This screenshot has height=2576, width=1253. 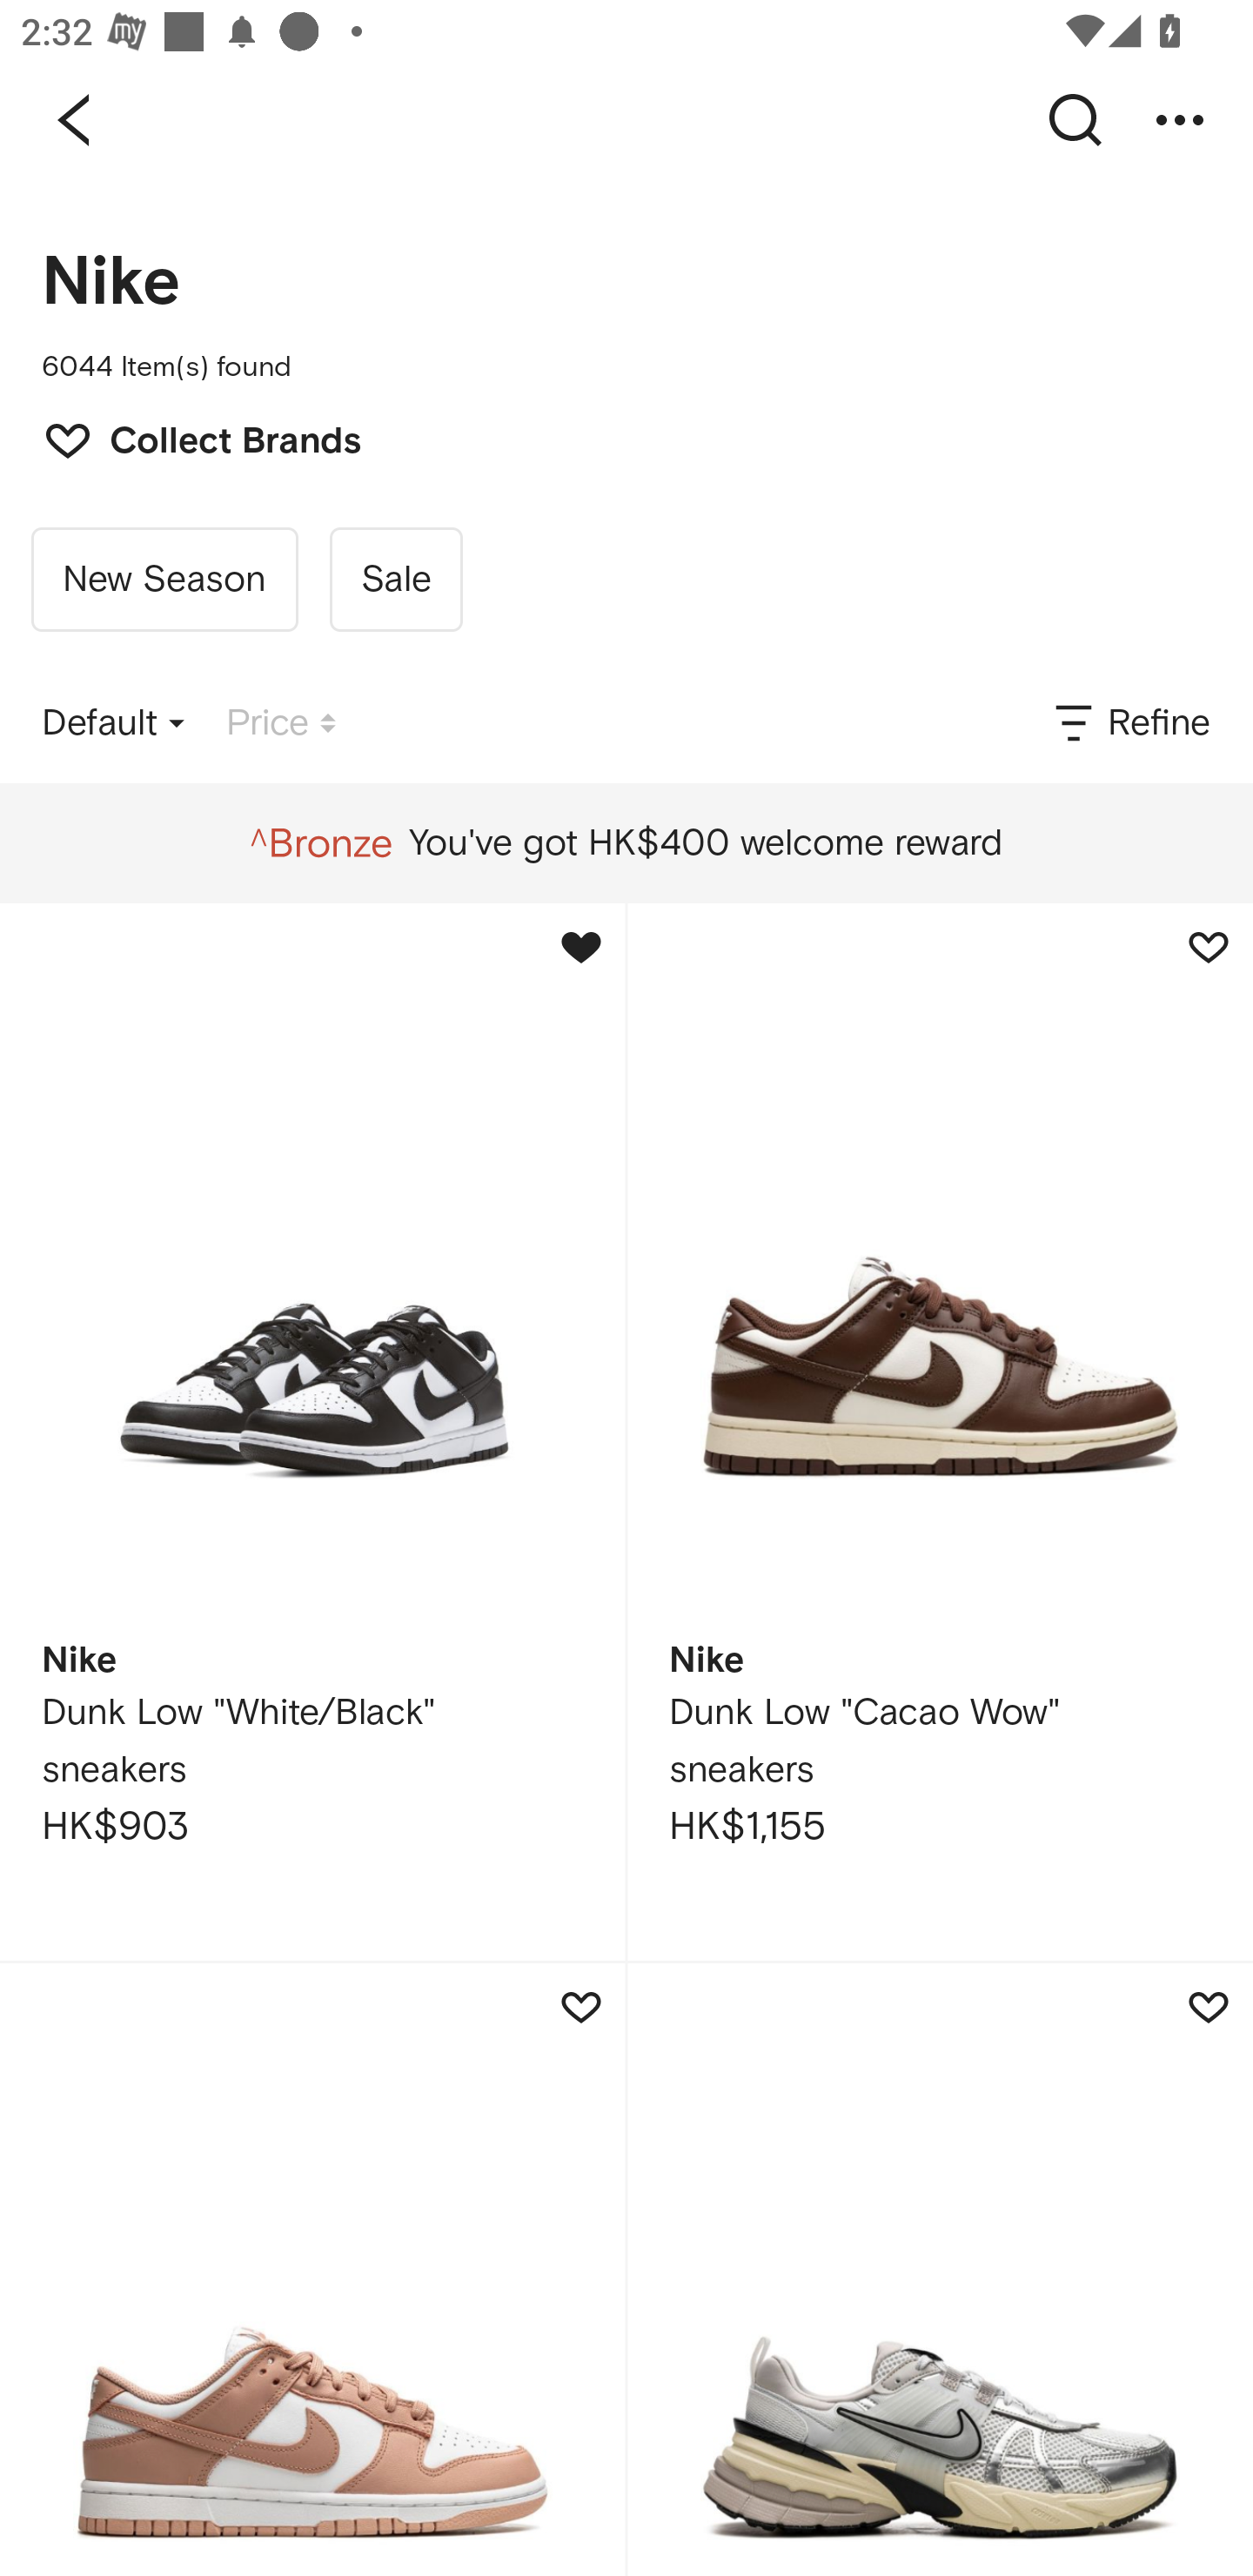 I want to click on Price, so click(x=281, y=723).